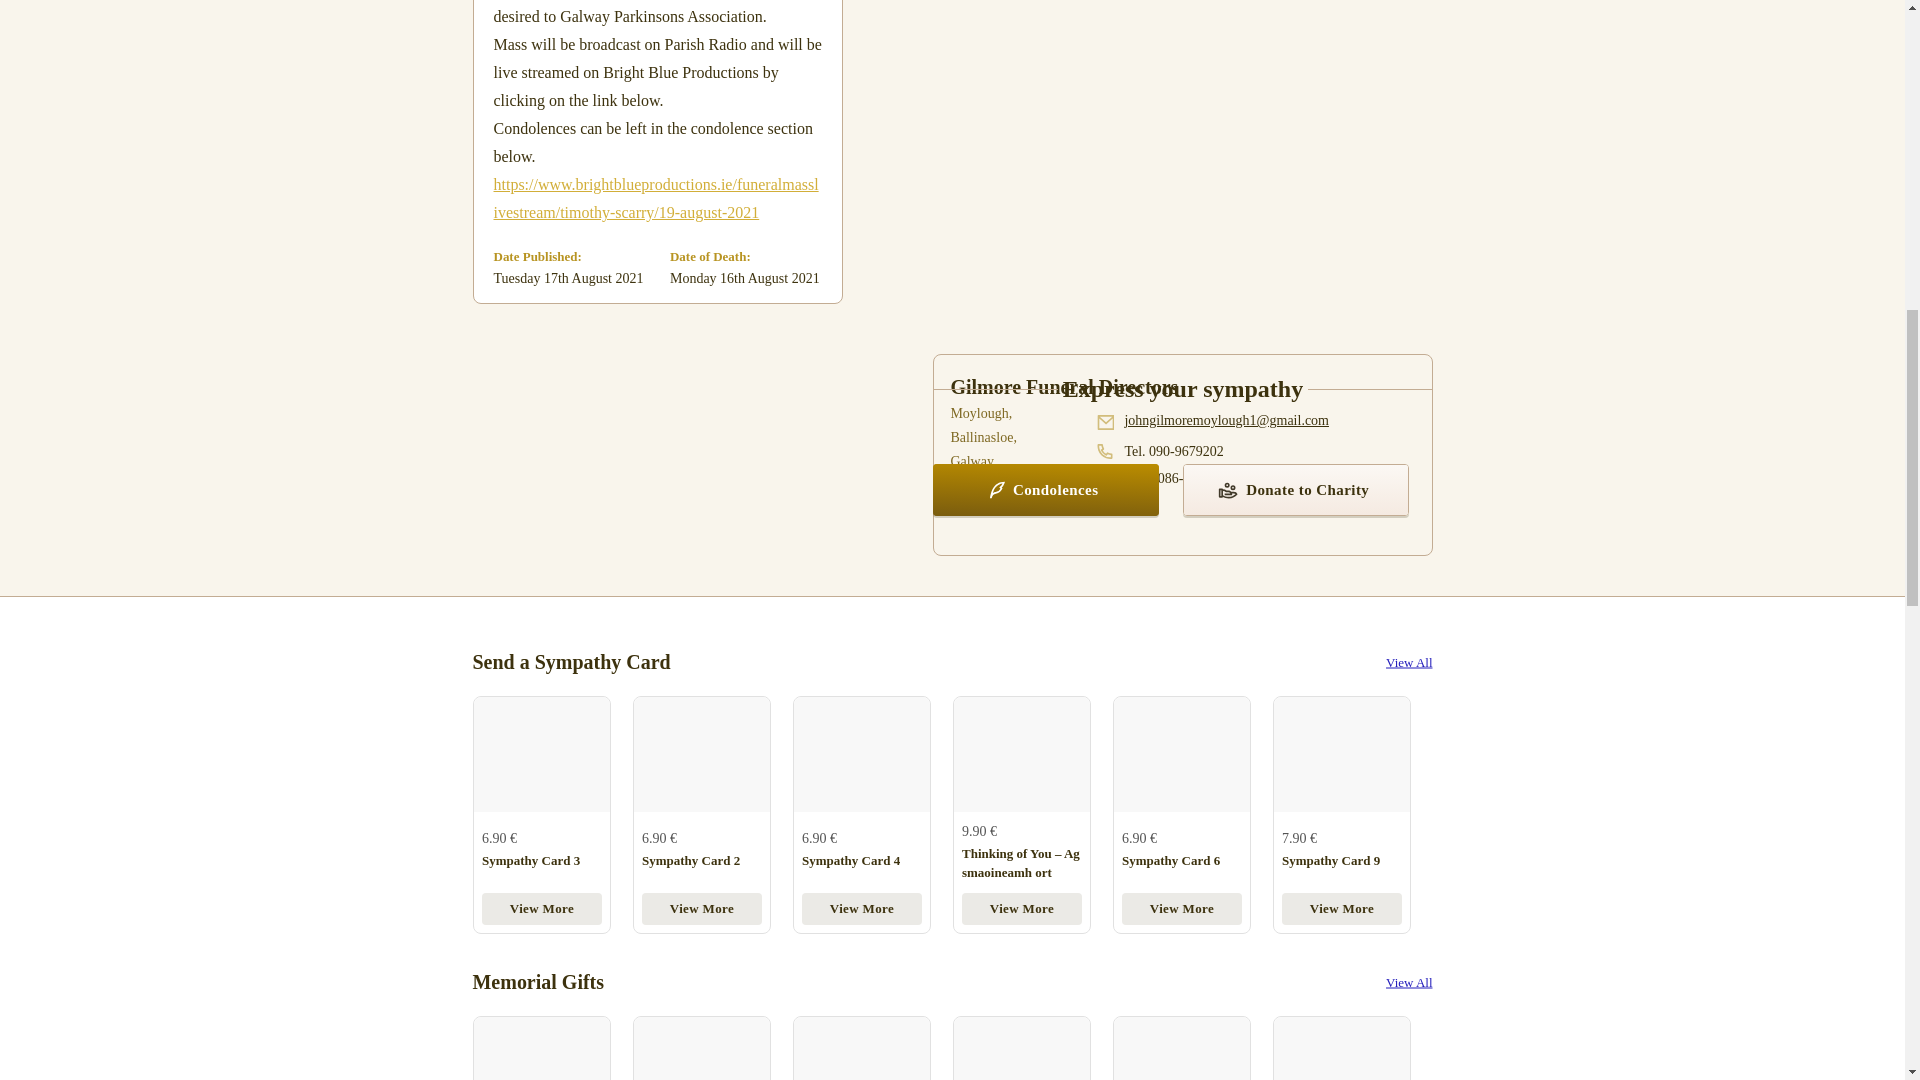  Describe the element at coordinates (702, 908) in the screenshot. I see `View More` at that location.